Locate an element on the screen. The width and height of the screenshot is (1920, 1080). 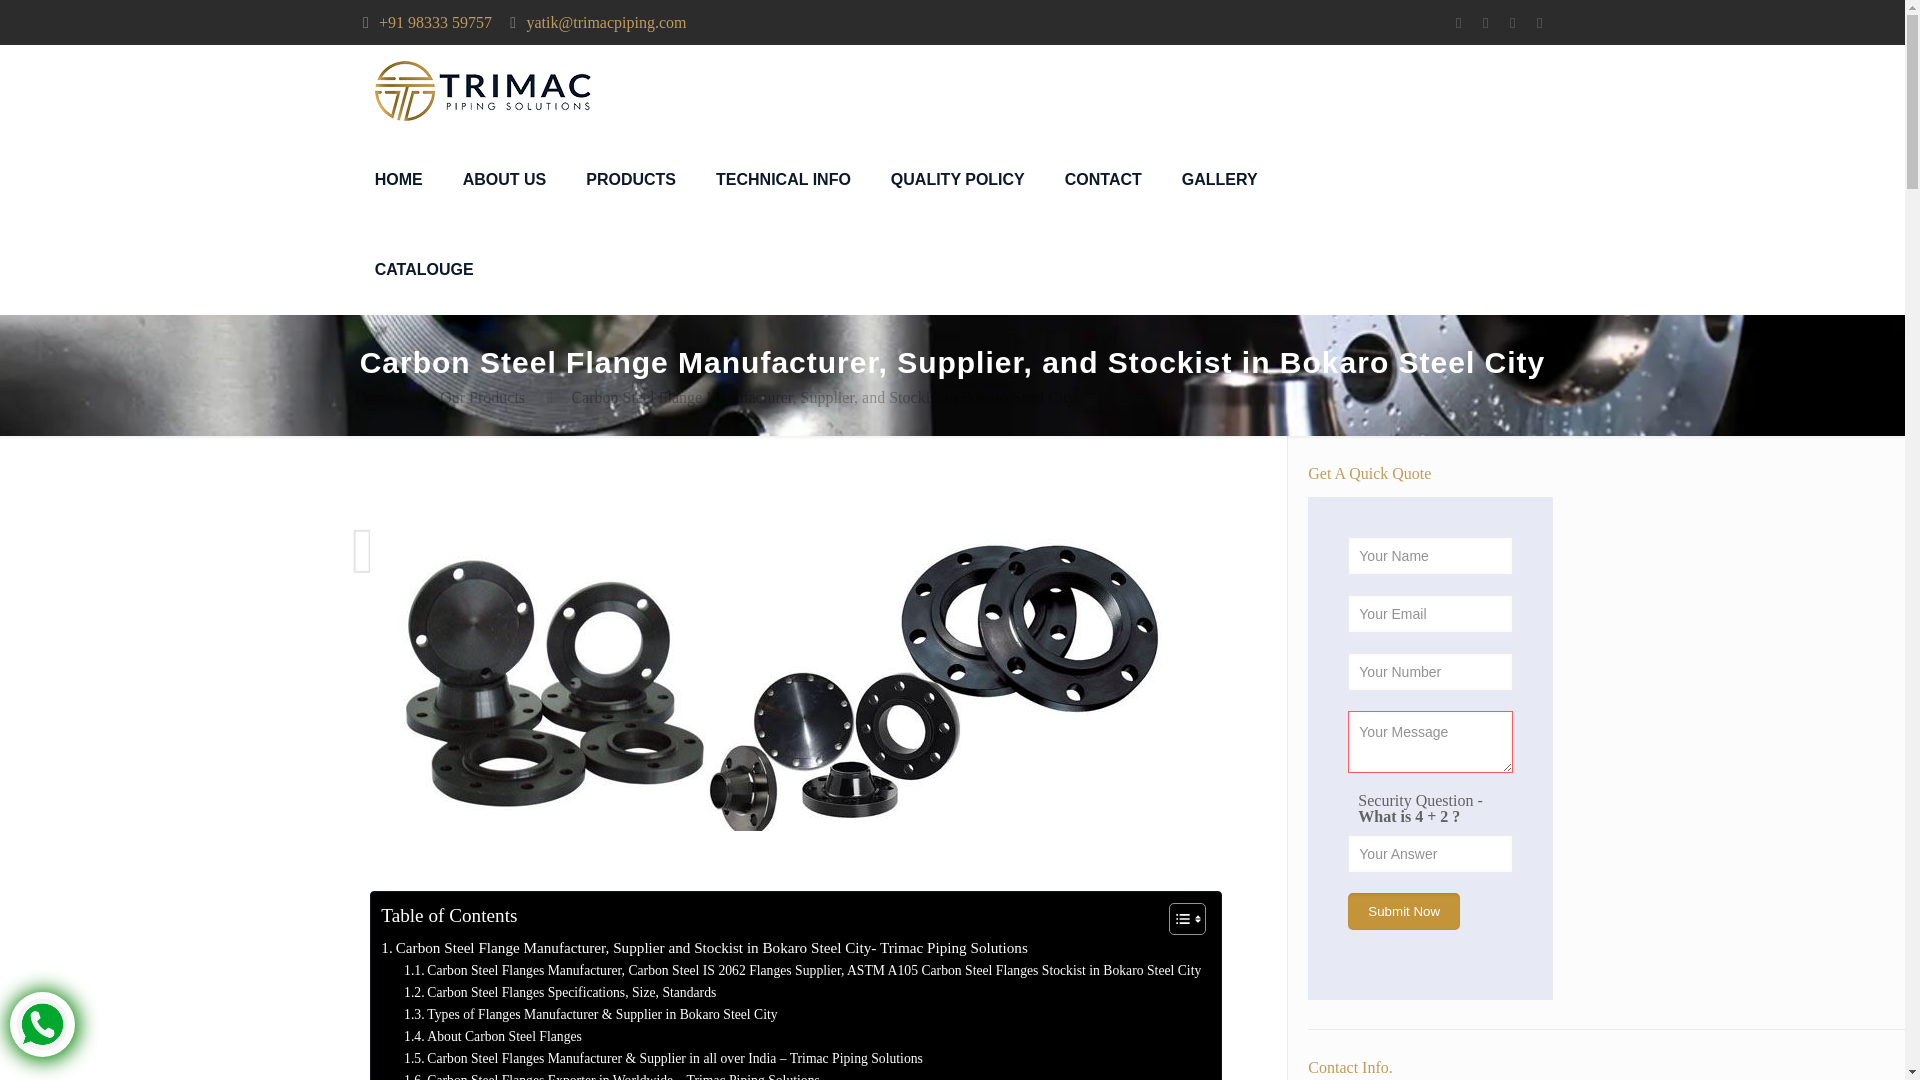
About Carbon Steel Flanges is located at coordinates (492, 1036).